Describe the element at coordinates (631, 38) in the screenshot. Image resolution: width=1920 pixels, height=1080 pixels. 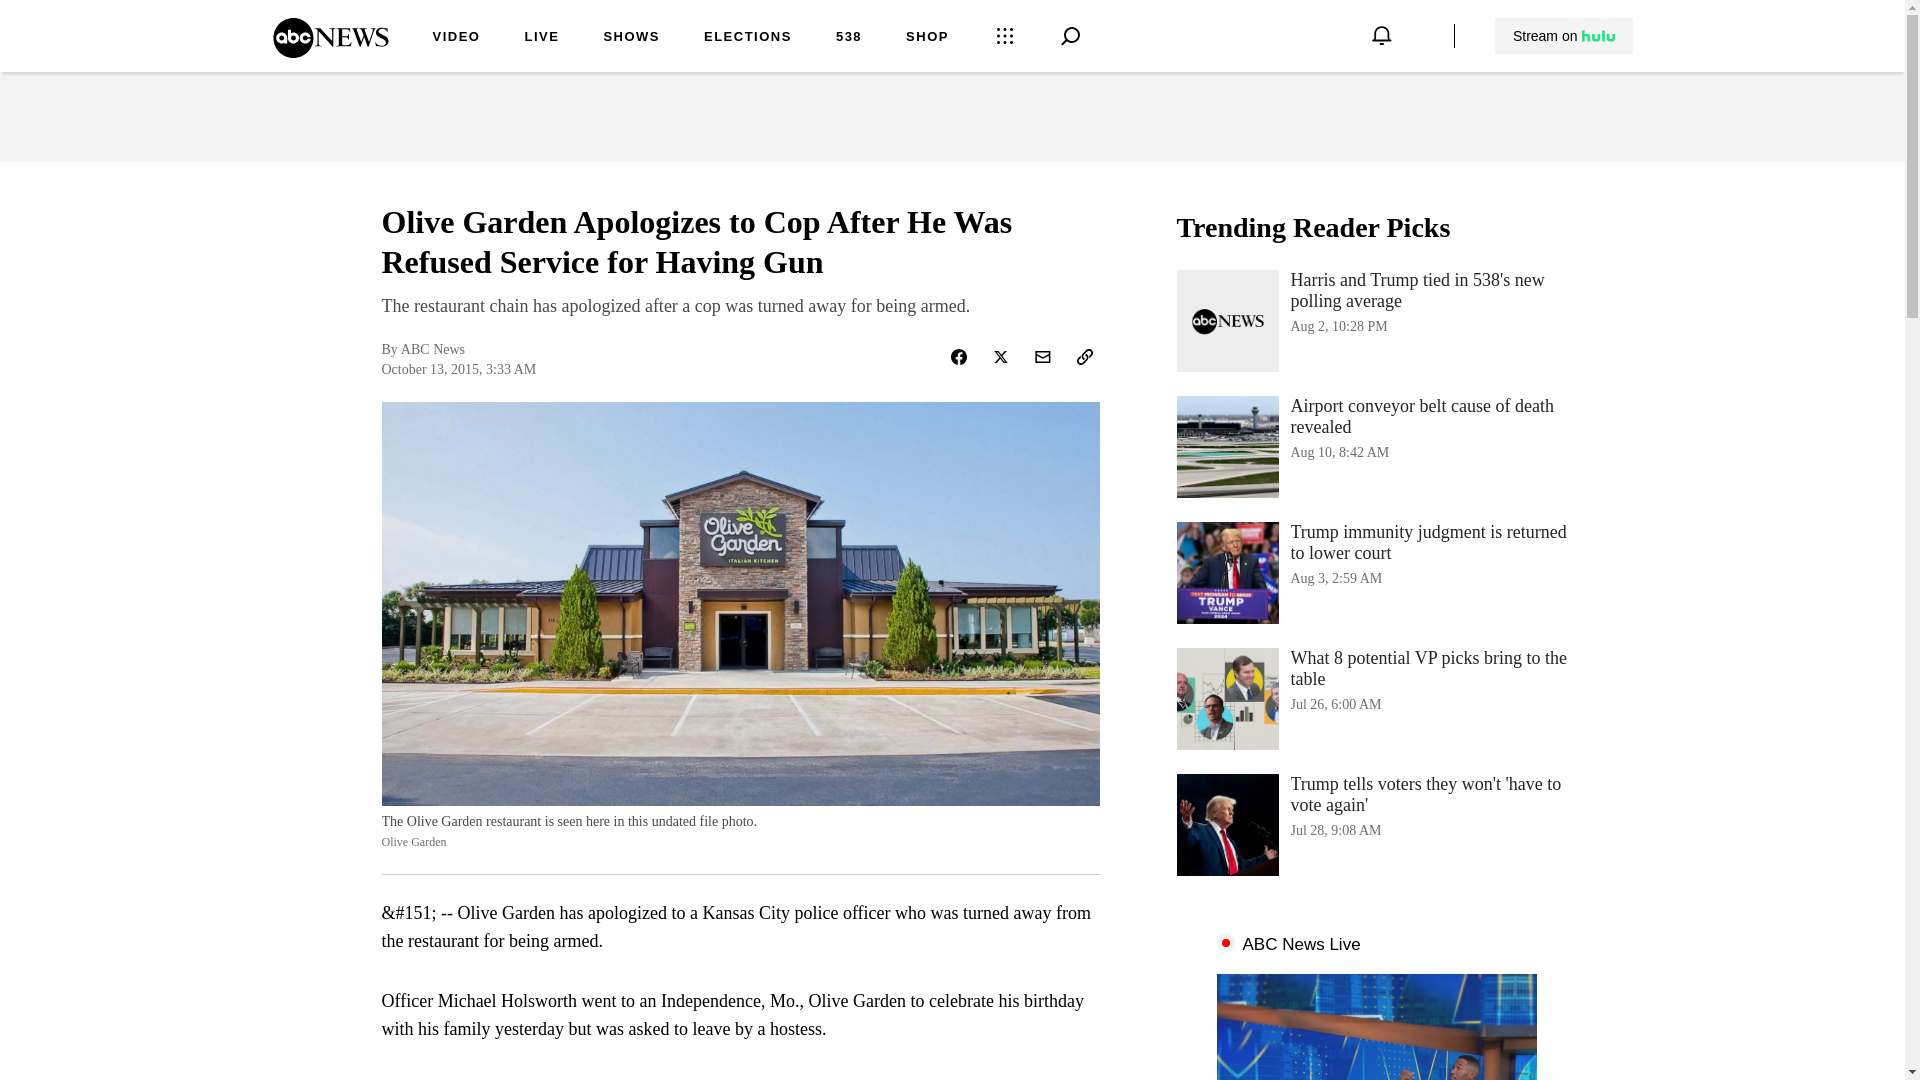
I see `SHOWS` at that location.